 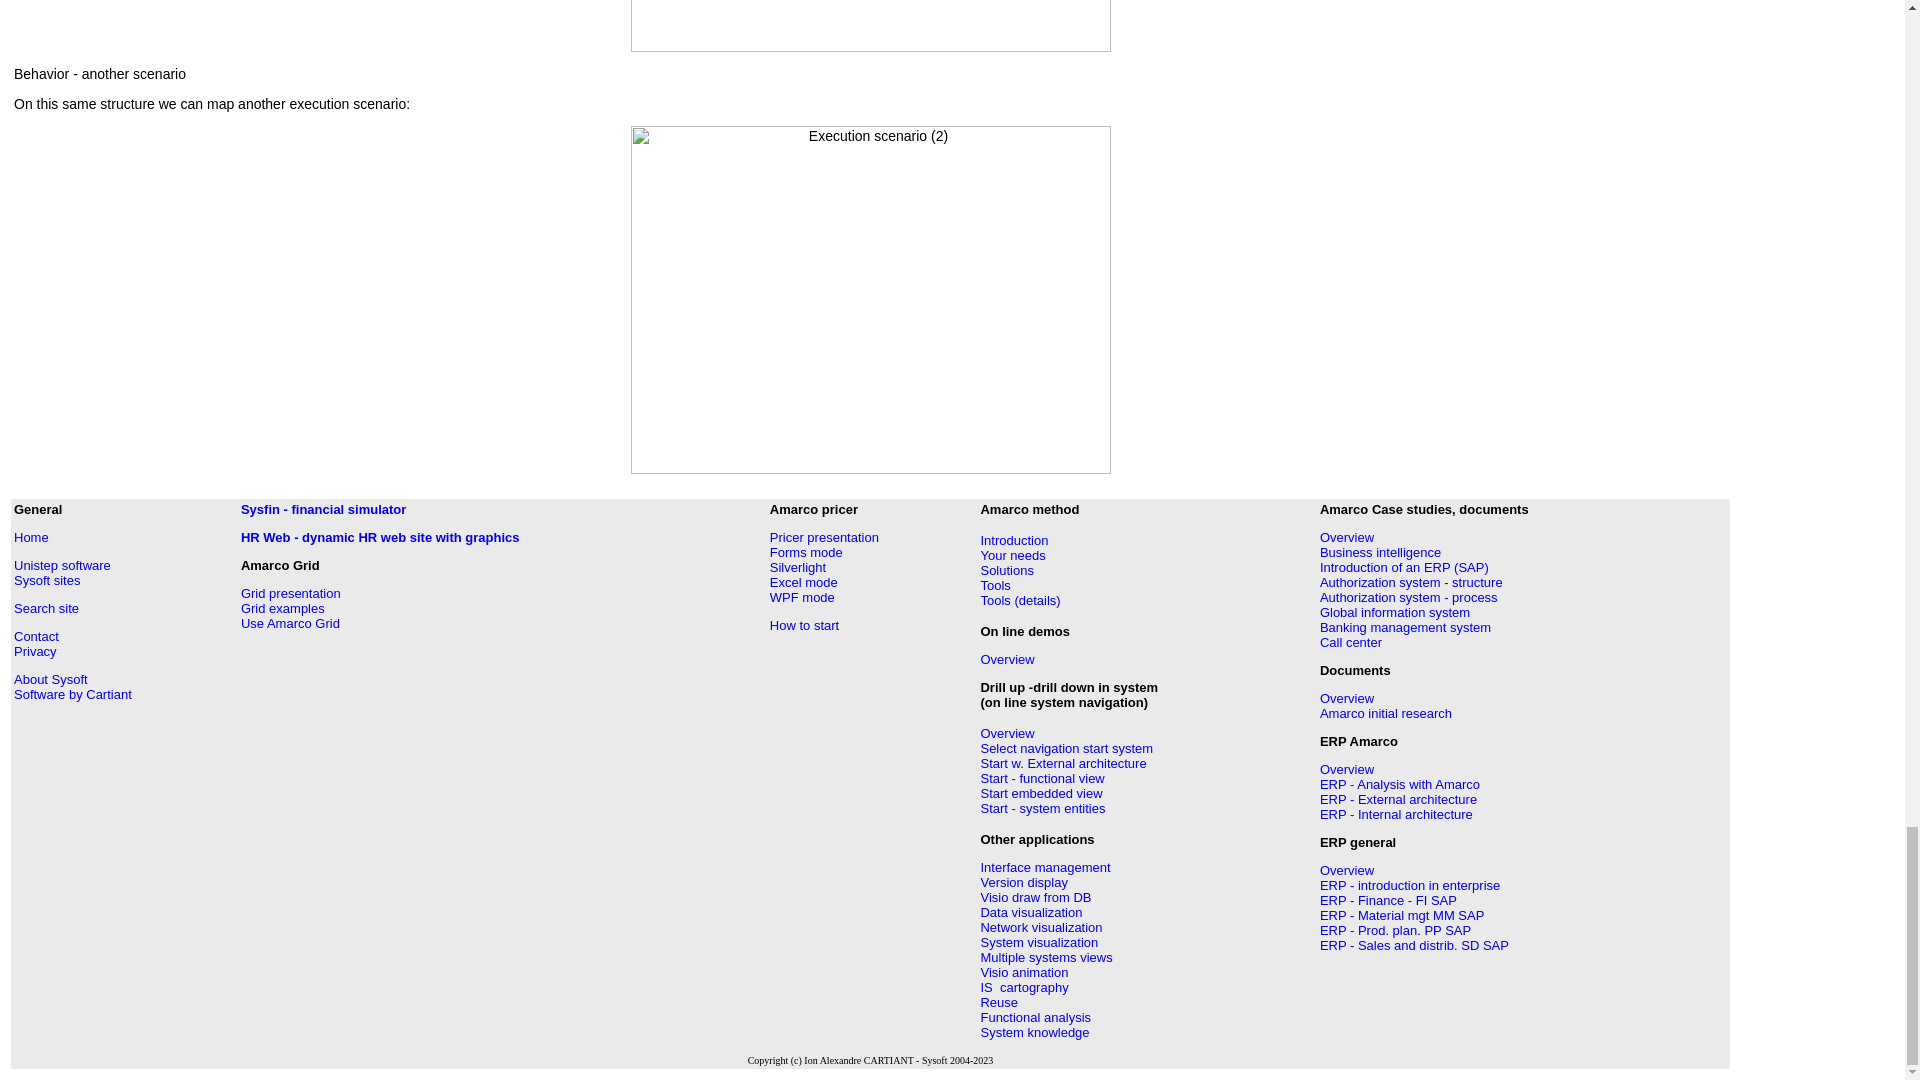 I want to click on HR Web - dynamic HR web site with graphics, so click(x=380, y=538).